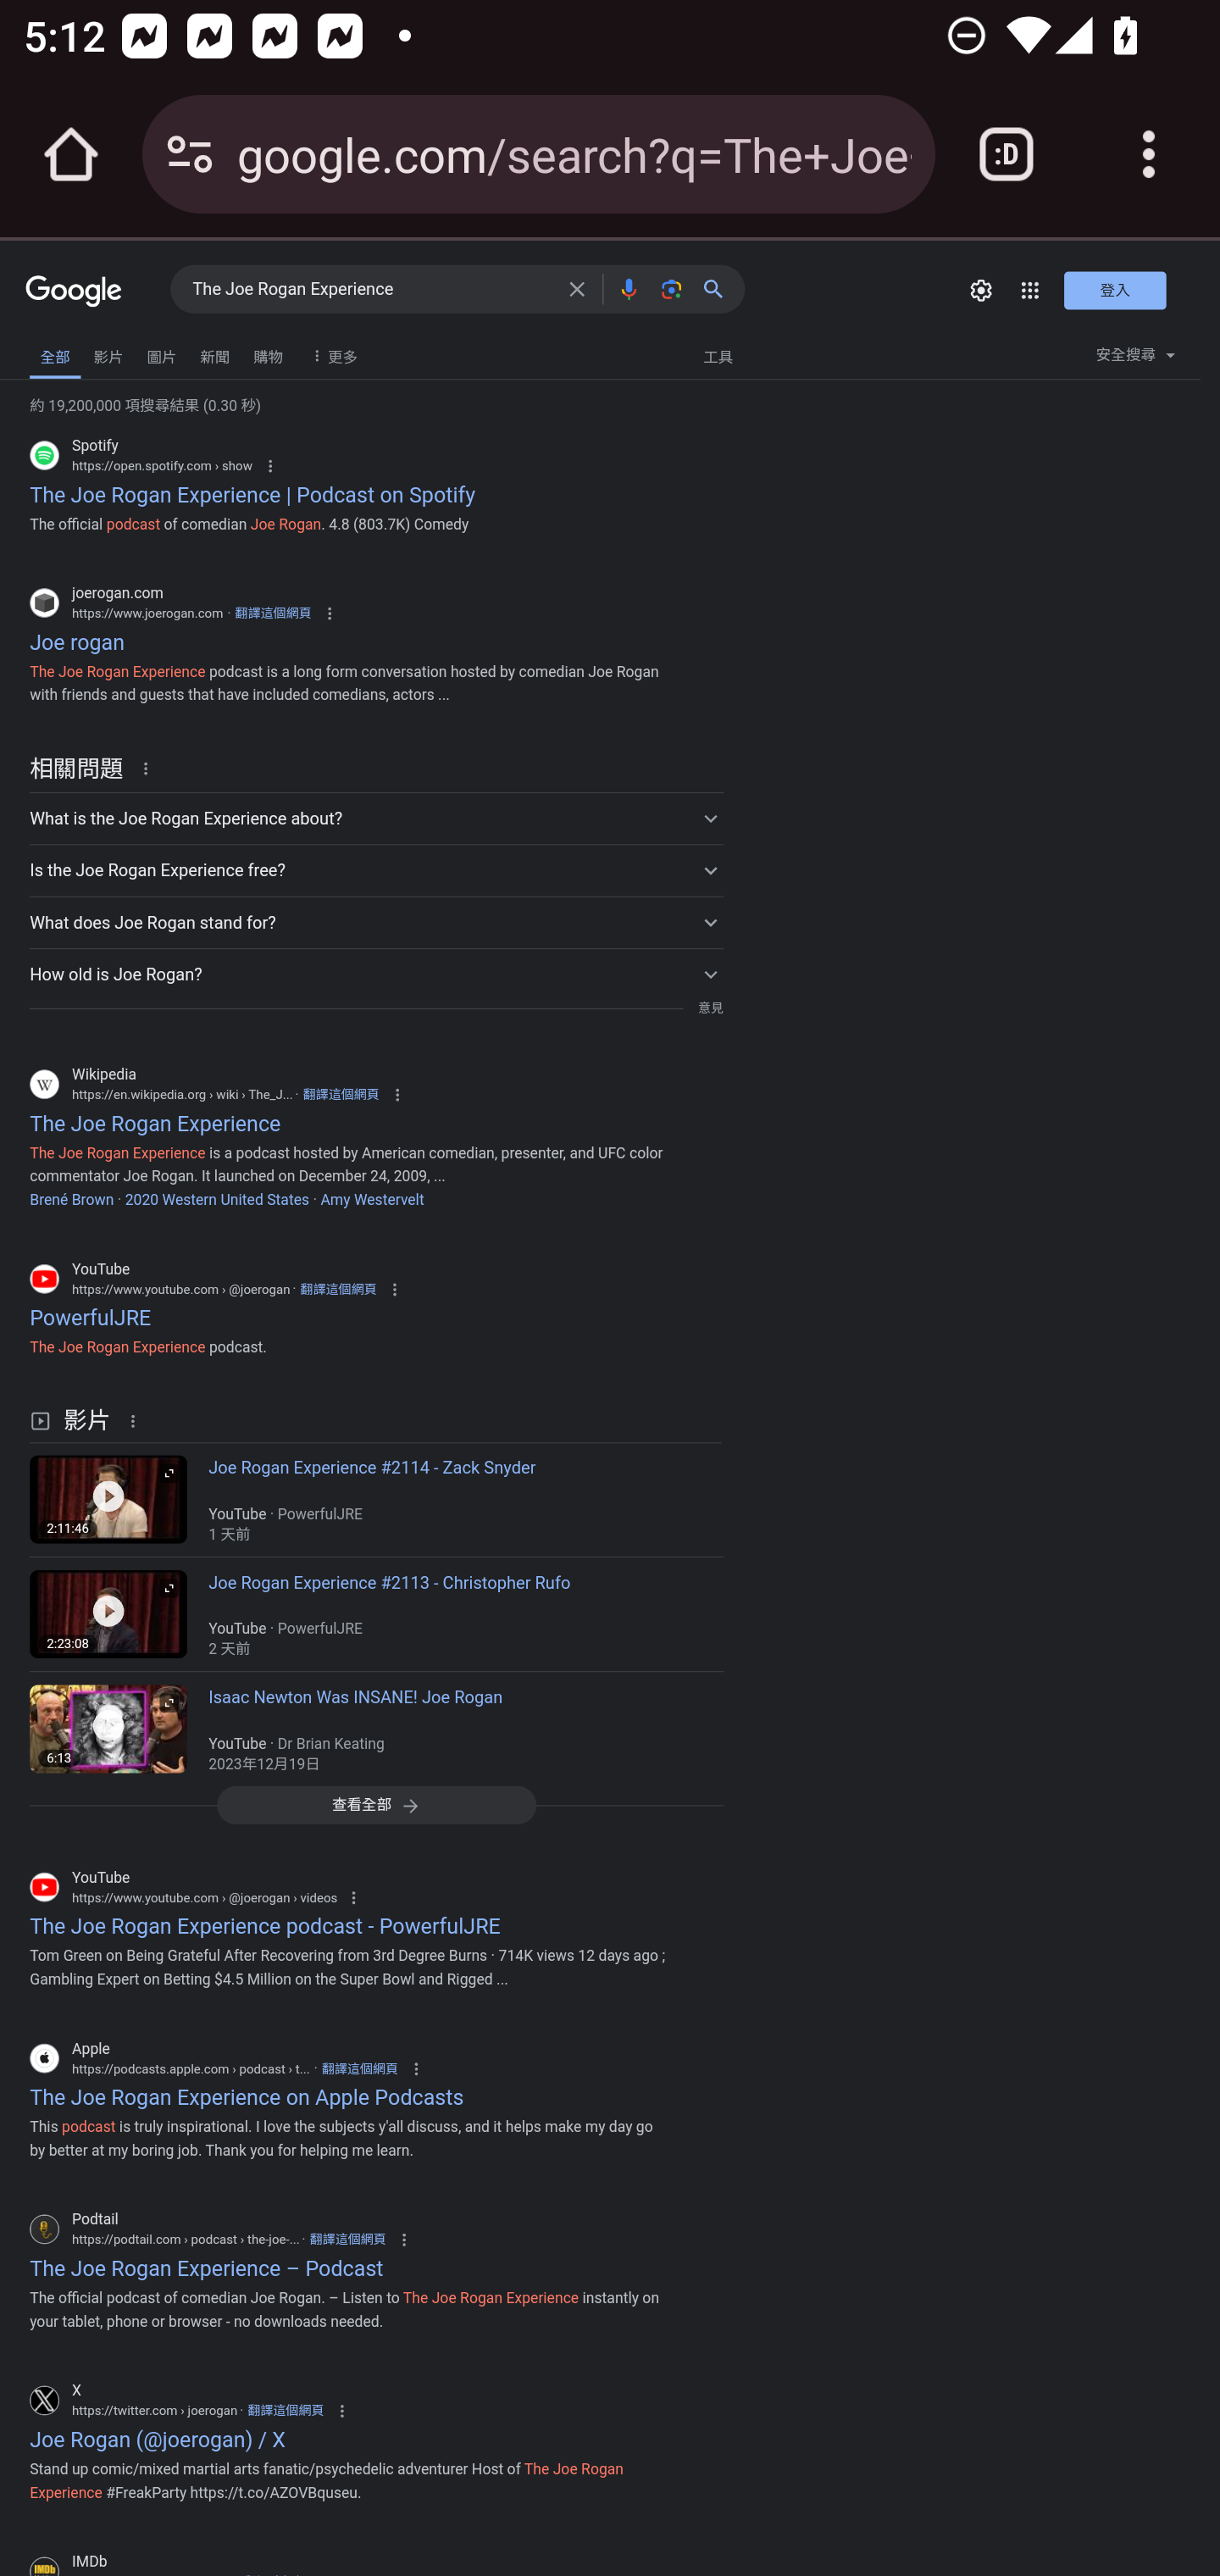  Describe the element at coordinates (1149, 154) in the screenshot. I see `Customize and control Google Chrome` at that location.